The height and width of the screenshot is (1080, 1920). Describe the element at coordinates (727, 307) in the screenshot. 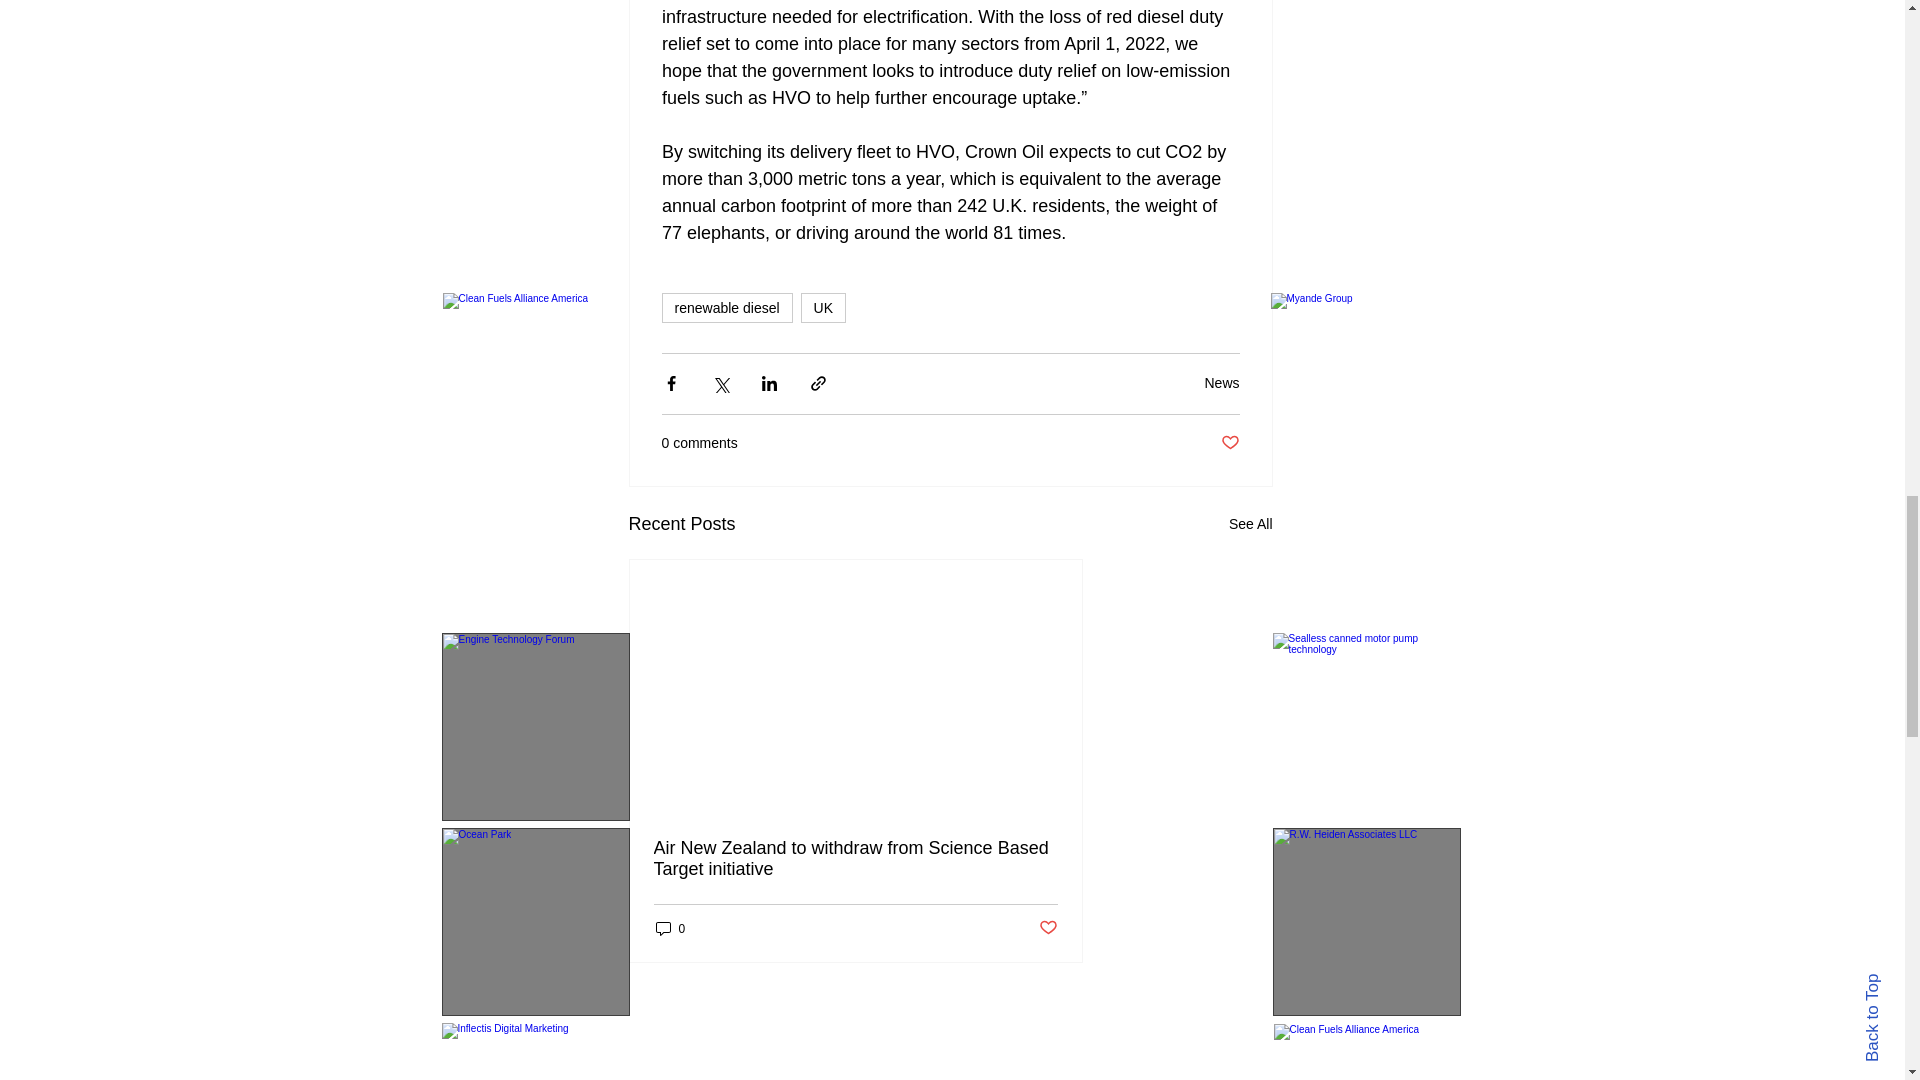

I see `renewable diesel` at that location.